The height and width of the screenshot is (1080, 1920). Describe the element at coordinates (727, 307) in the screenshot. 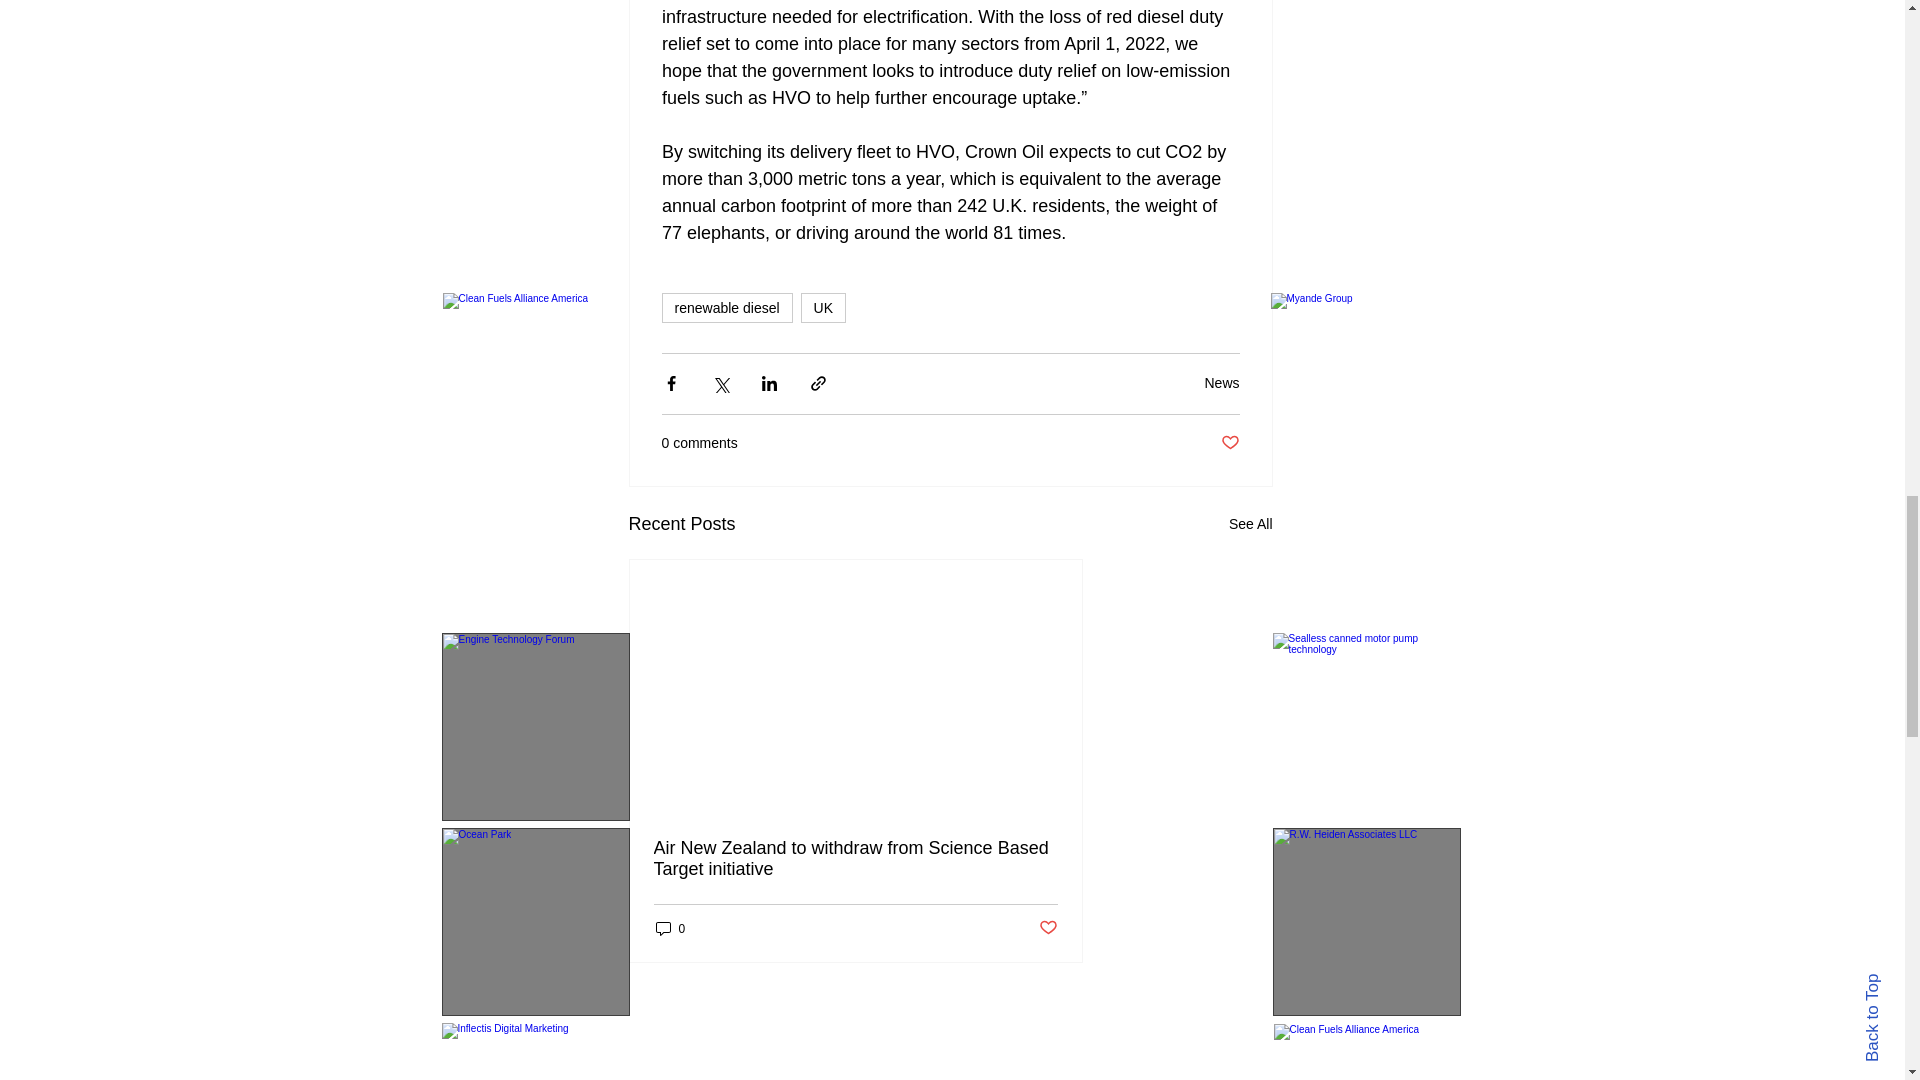

I see `renewable diesel` at that location.